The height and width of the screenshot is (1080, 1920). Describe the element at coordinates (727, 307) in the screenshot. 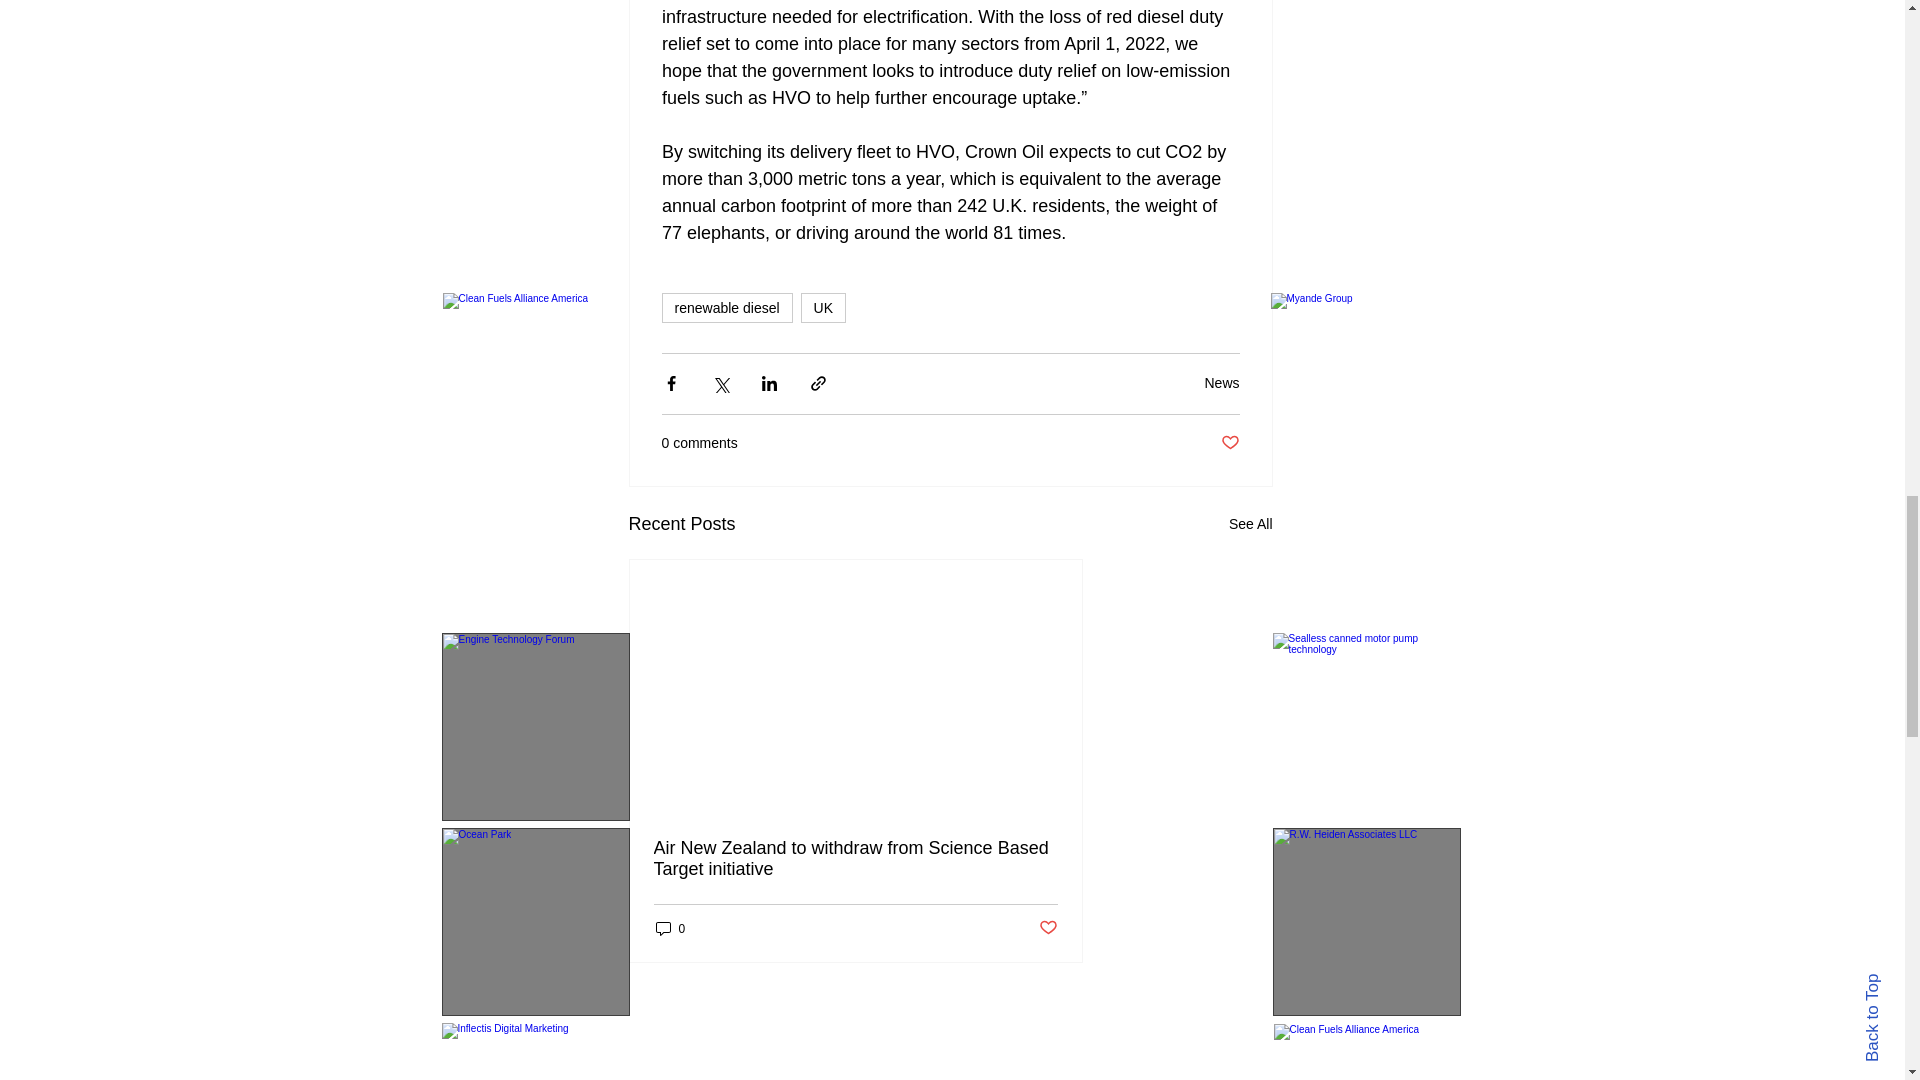

I see `renewable diesel` at that location.